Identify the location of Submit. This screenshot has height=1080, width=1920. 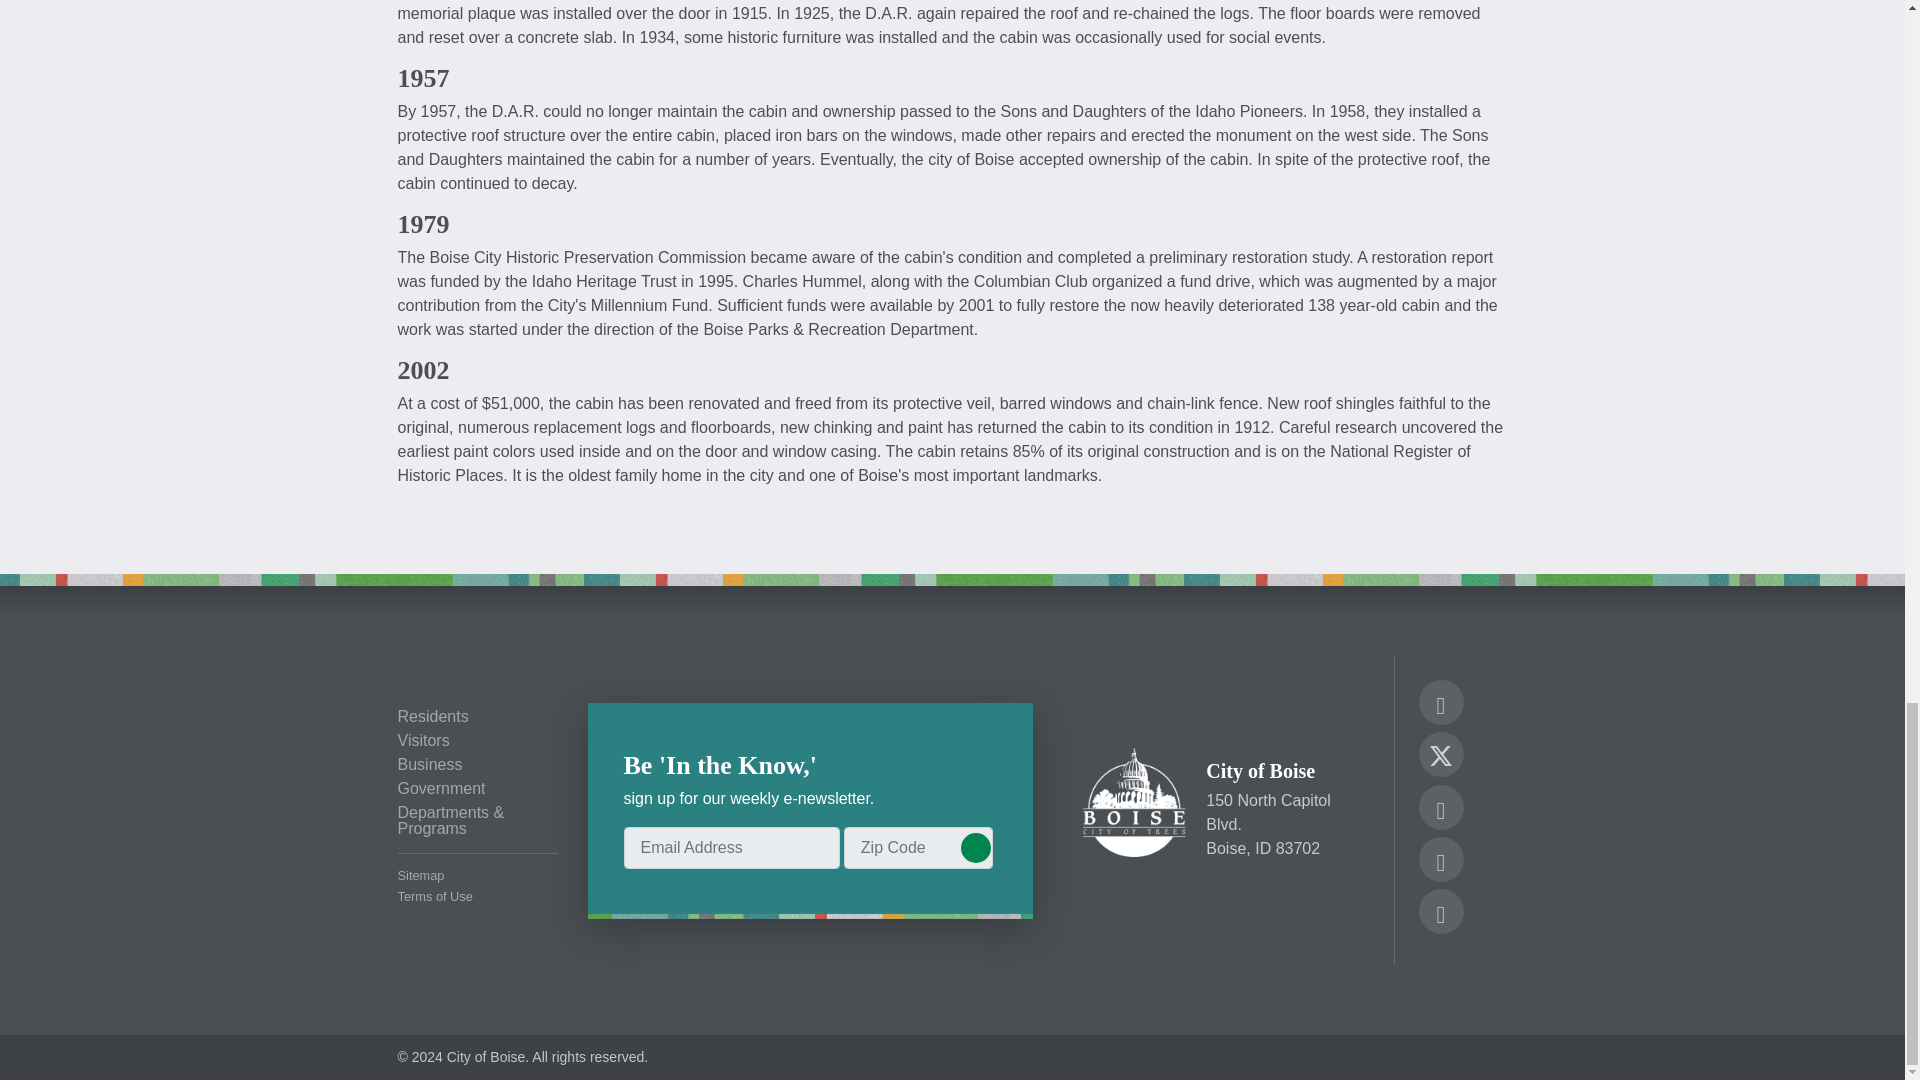
(975, 847).